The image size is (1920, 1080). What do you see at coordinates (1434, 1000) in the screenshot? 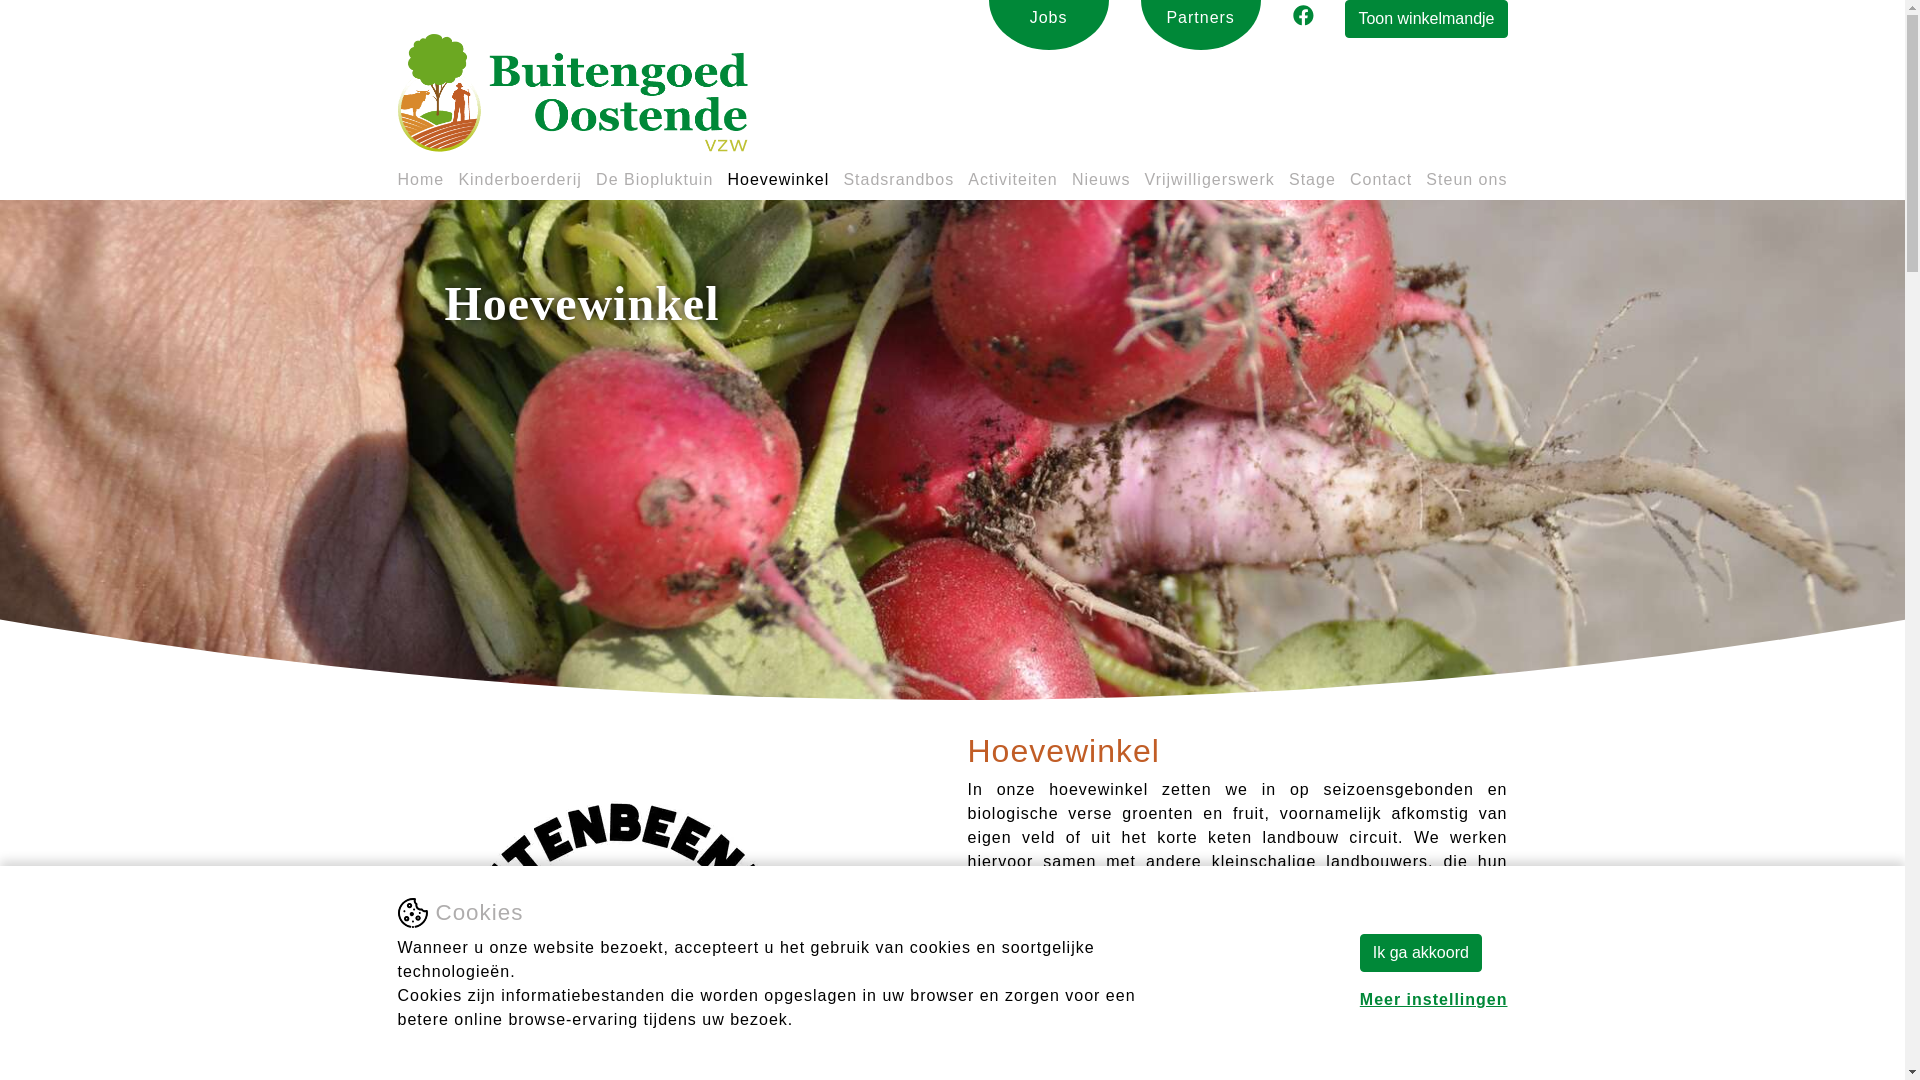
I see `Meer instellingen` at bounding box center [1434, 1000].